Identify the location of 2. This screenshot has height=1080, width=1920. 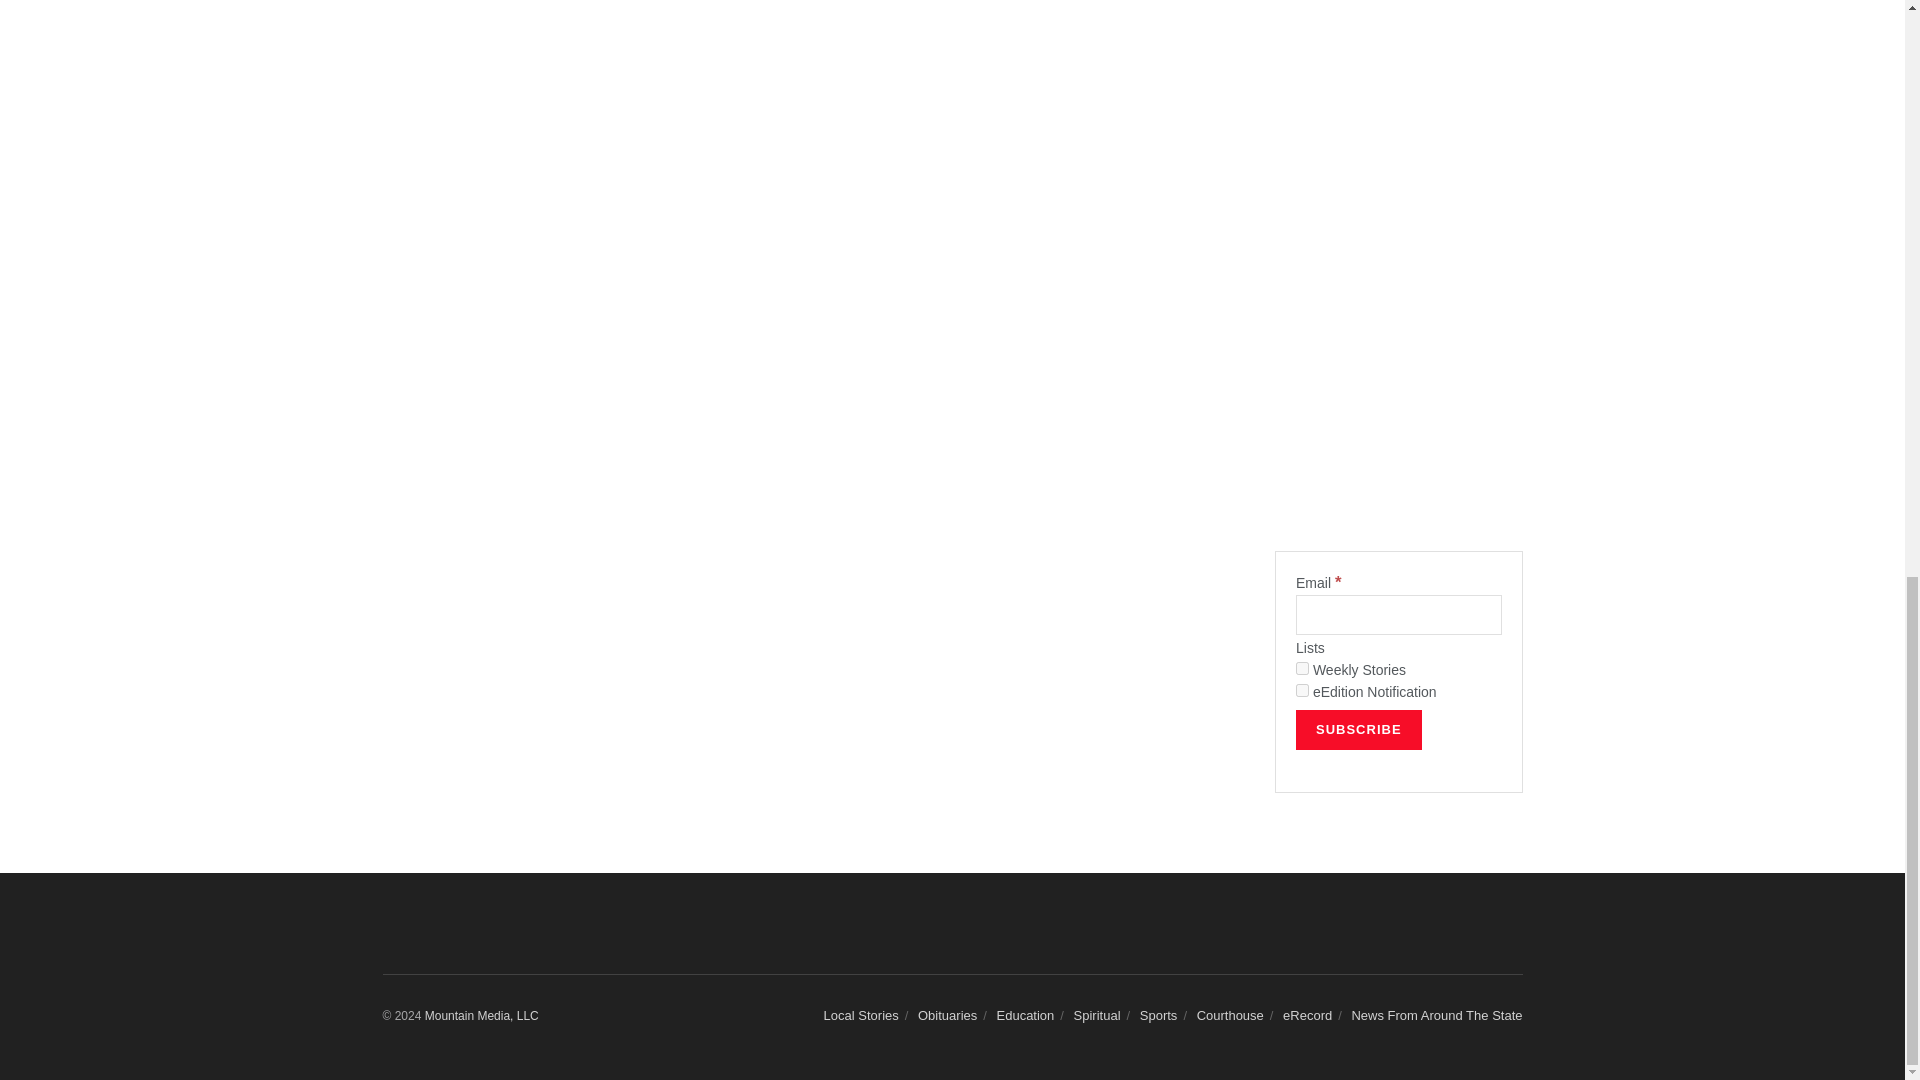
(1302, 690).